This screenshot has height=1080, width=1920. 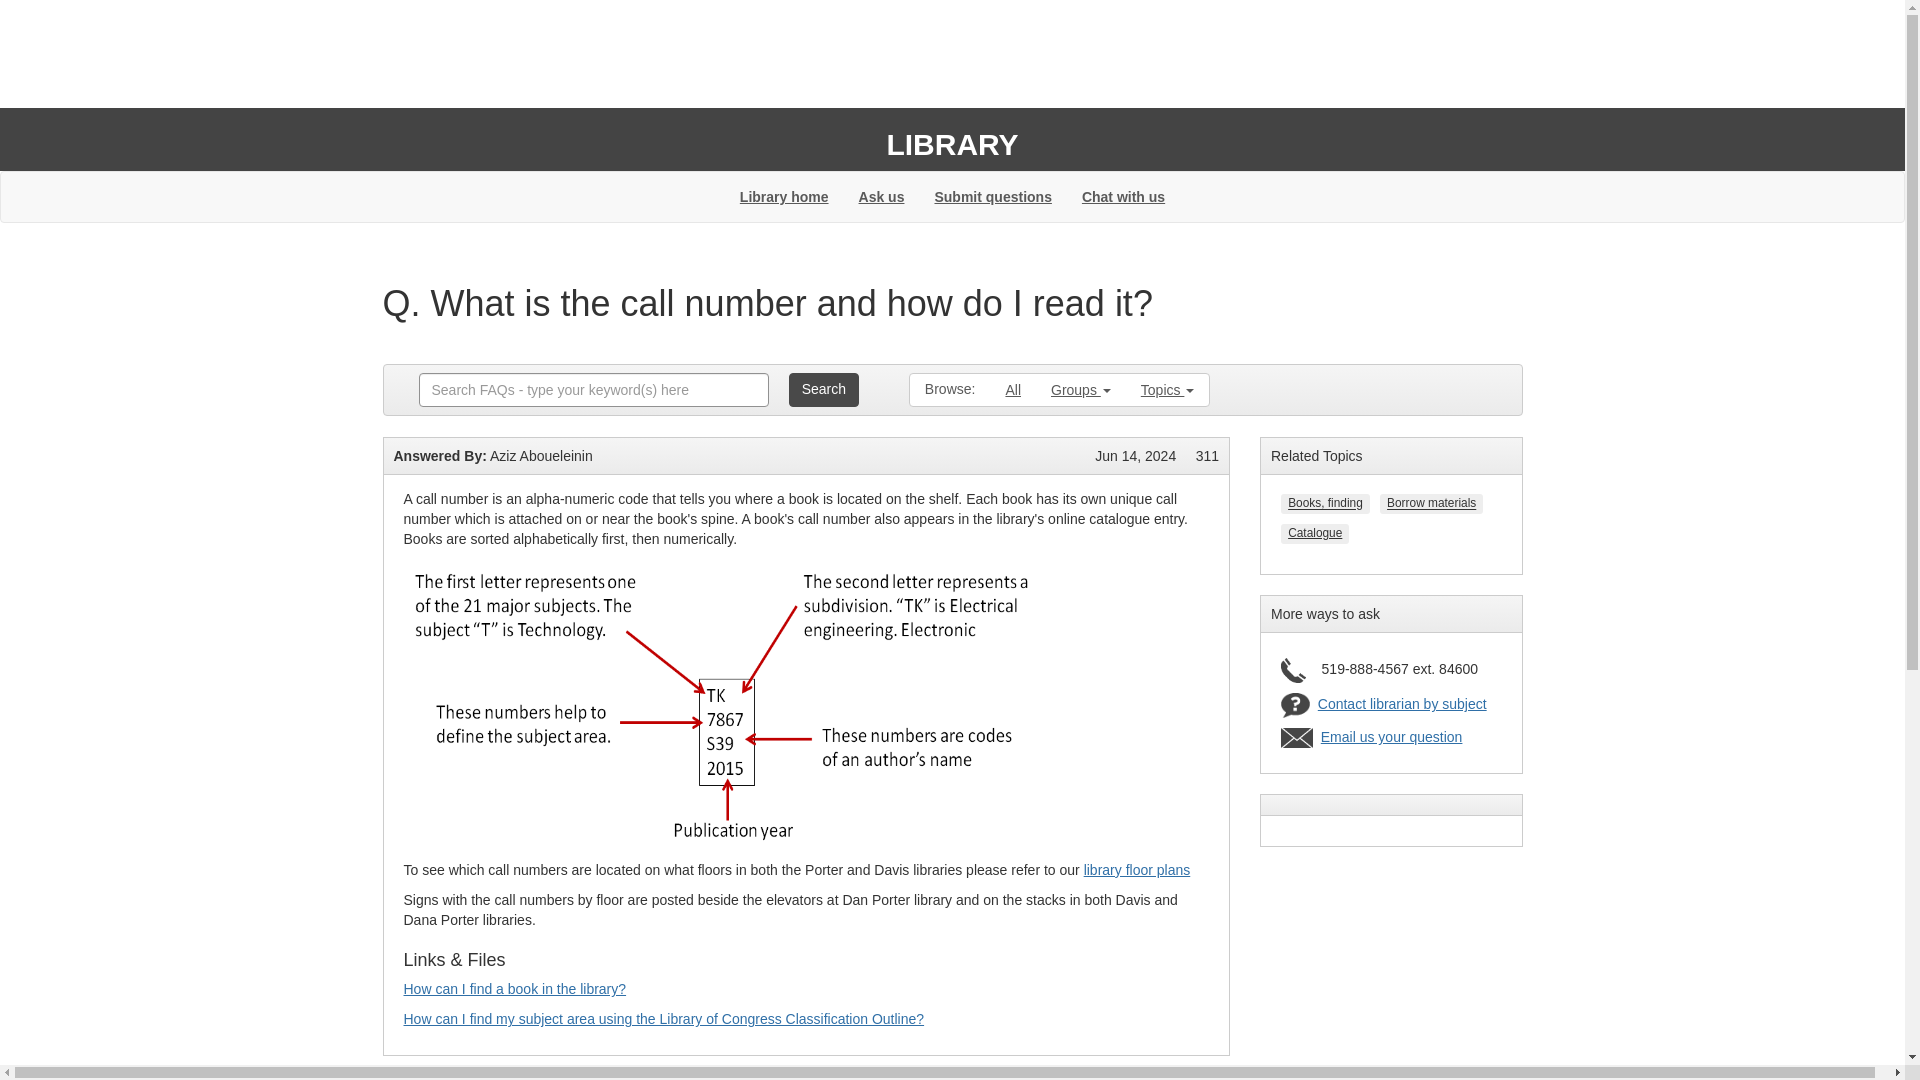 I want to click on Topics, so click(x=1167, y=390).